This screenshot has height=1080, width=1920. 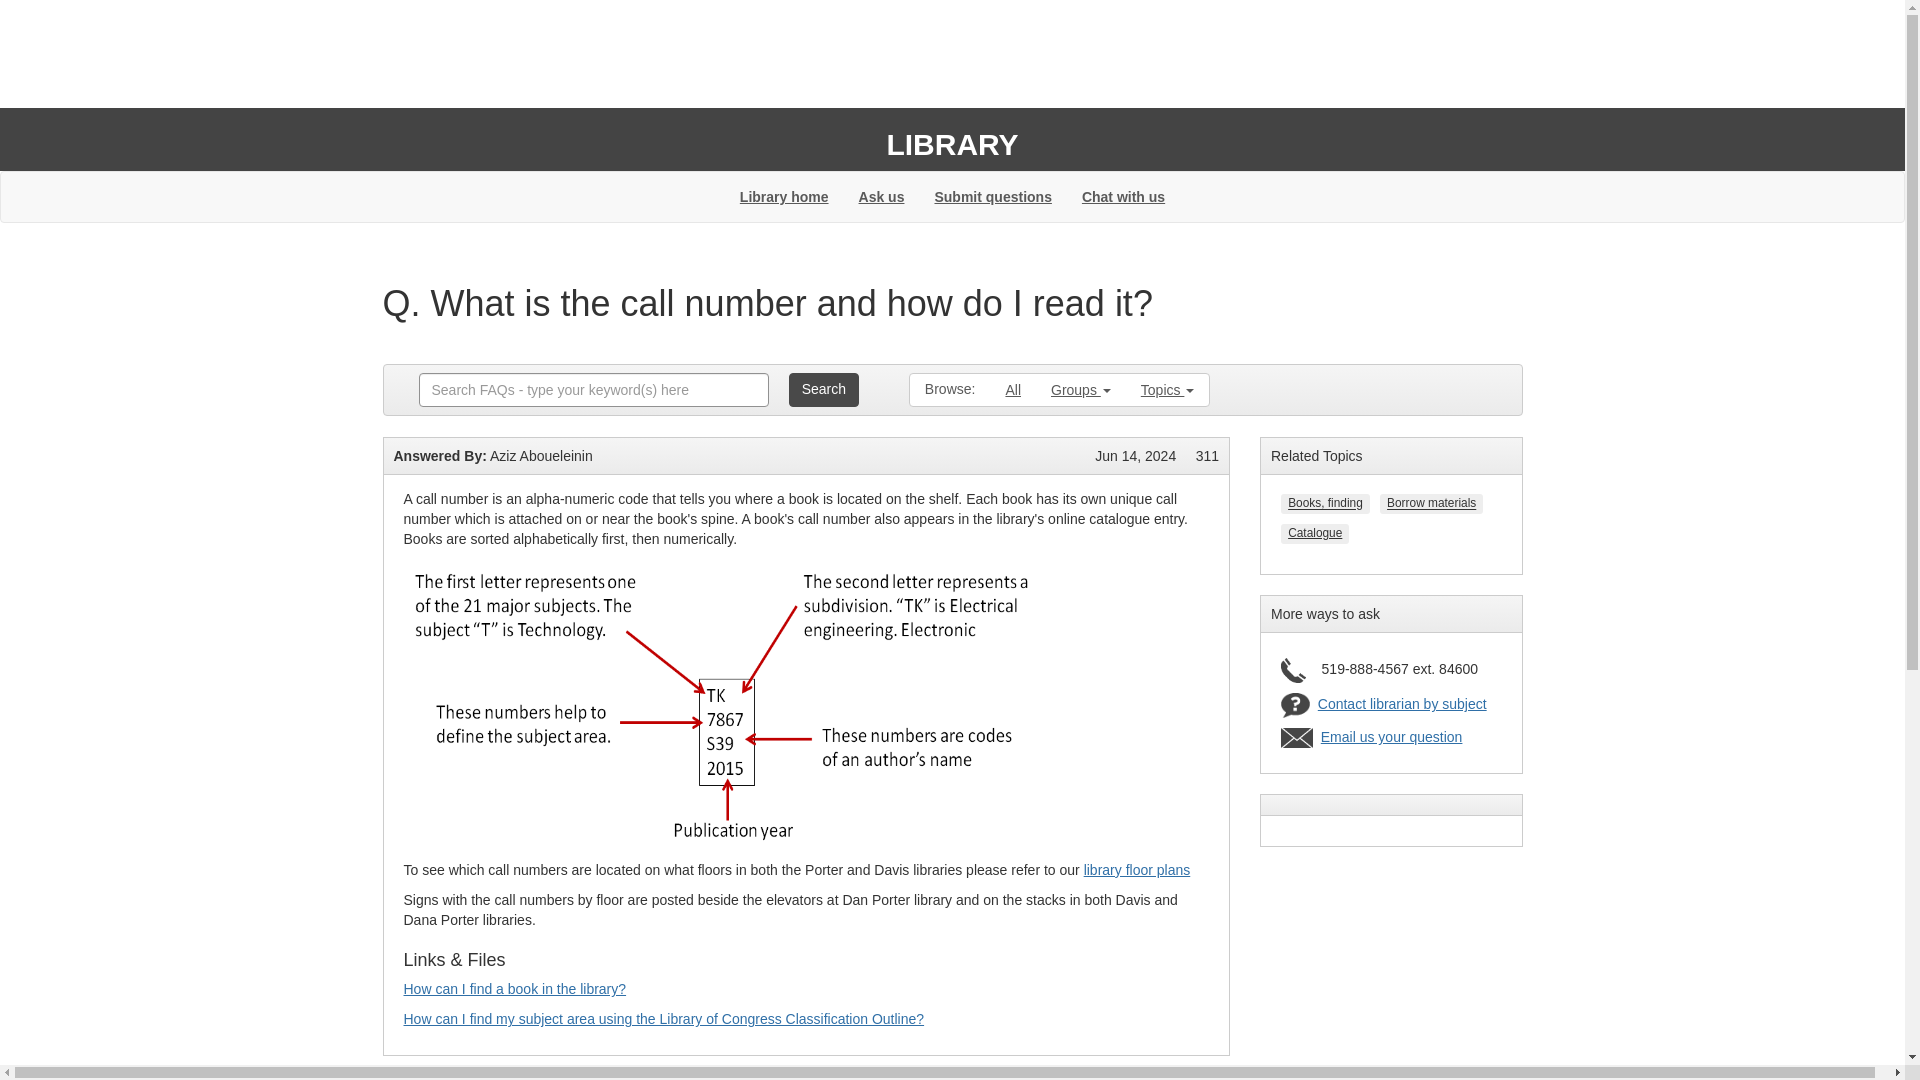 I want to click on Topics, so click(x=1167, y=390).